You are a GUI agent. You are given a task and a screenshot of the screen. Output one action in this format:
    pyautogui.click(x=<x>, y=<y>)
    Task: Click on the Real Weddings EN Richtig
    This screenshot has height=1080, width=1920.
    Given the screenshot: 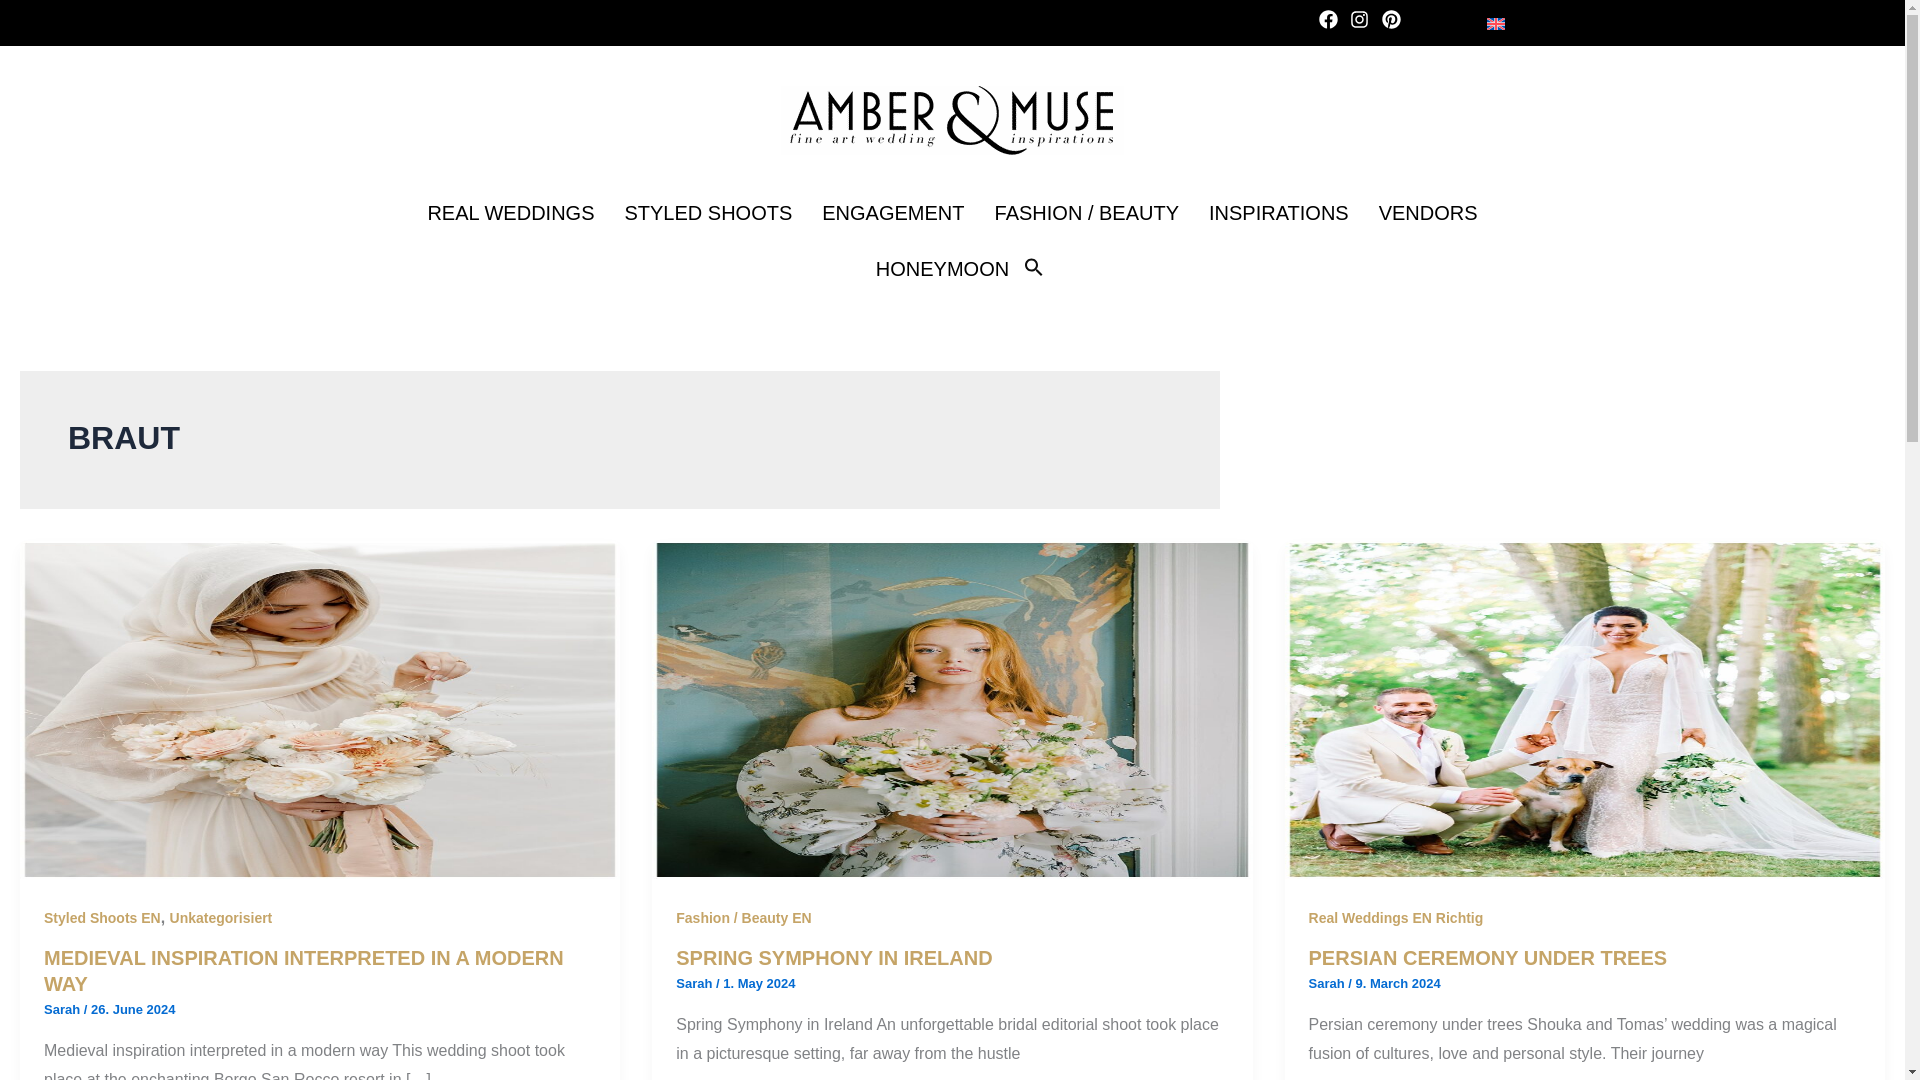 What is the action you would take?
    pyautogui.click(x=1396, y=918)
    